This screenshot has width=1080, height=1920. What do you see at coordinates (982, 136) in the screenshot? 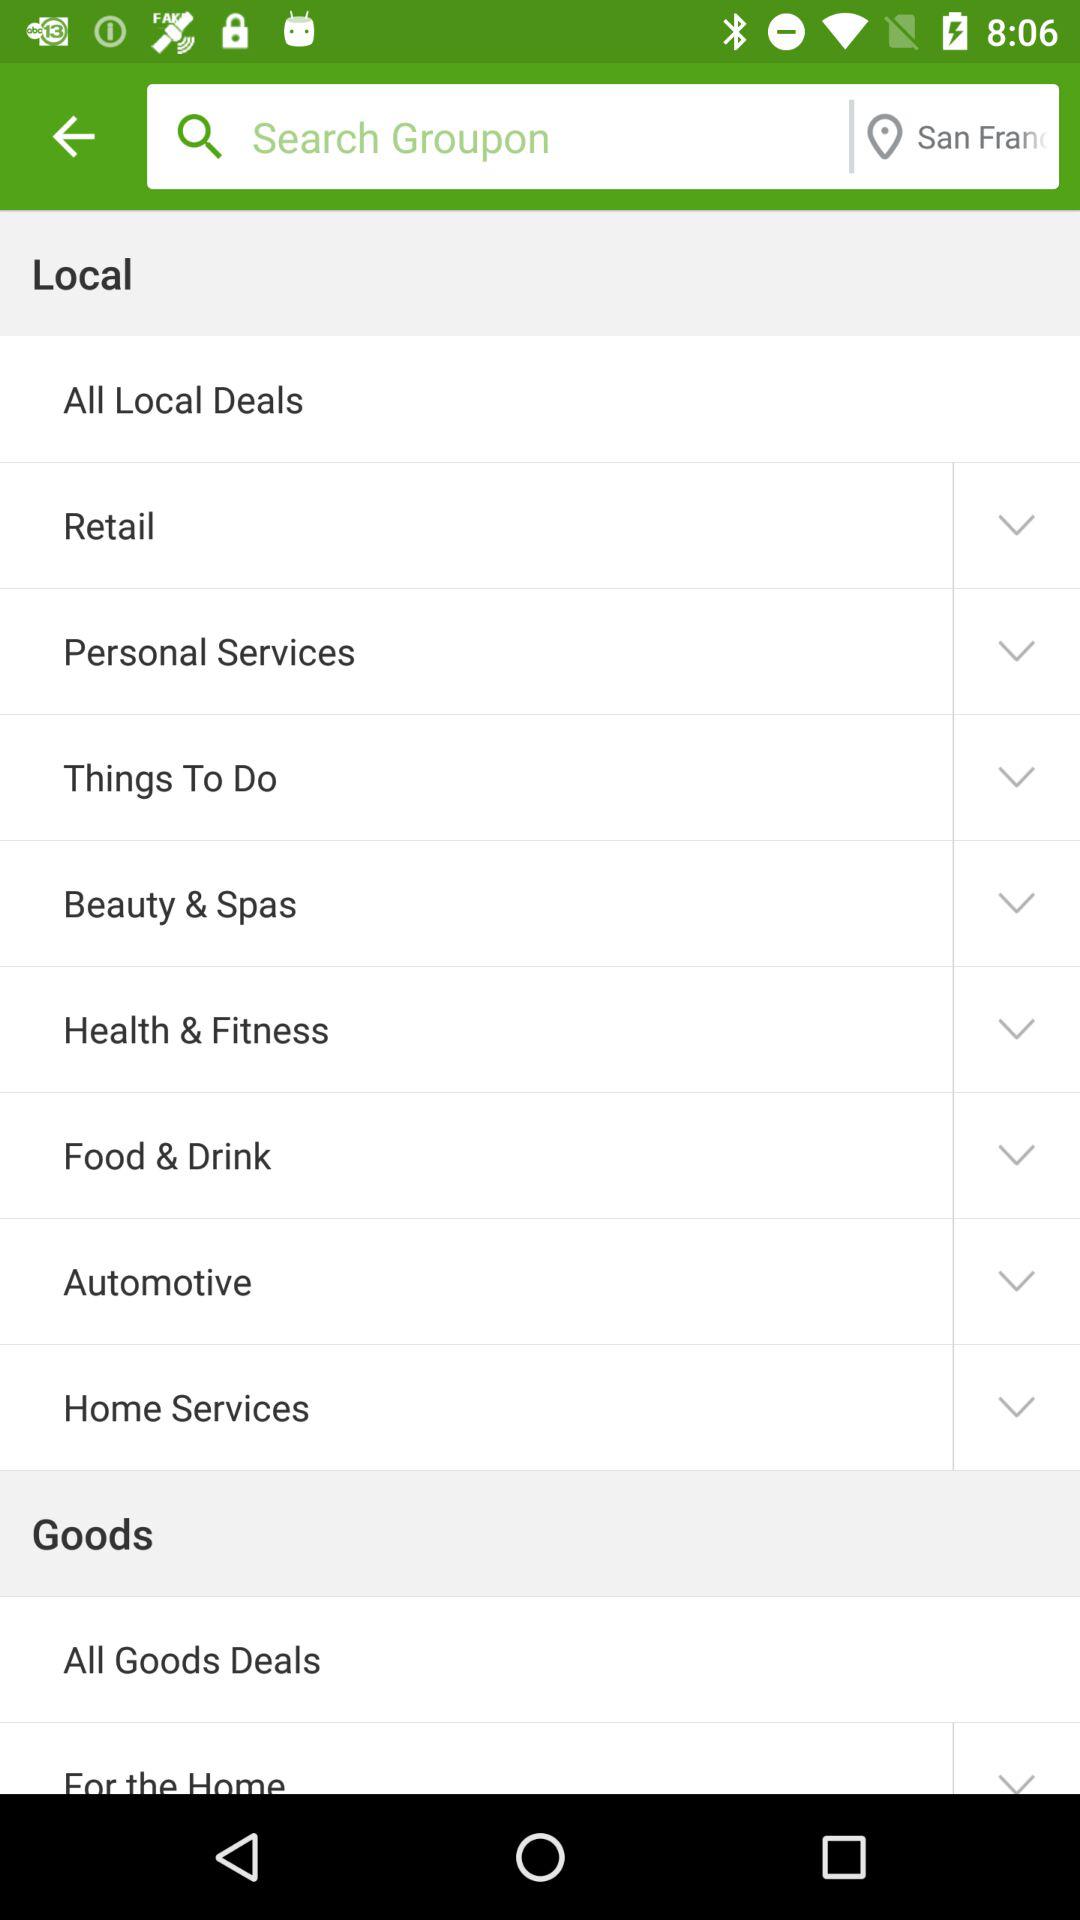
I see `swipe until the san francisco, ca` at bounding box center [982, 136].